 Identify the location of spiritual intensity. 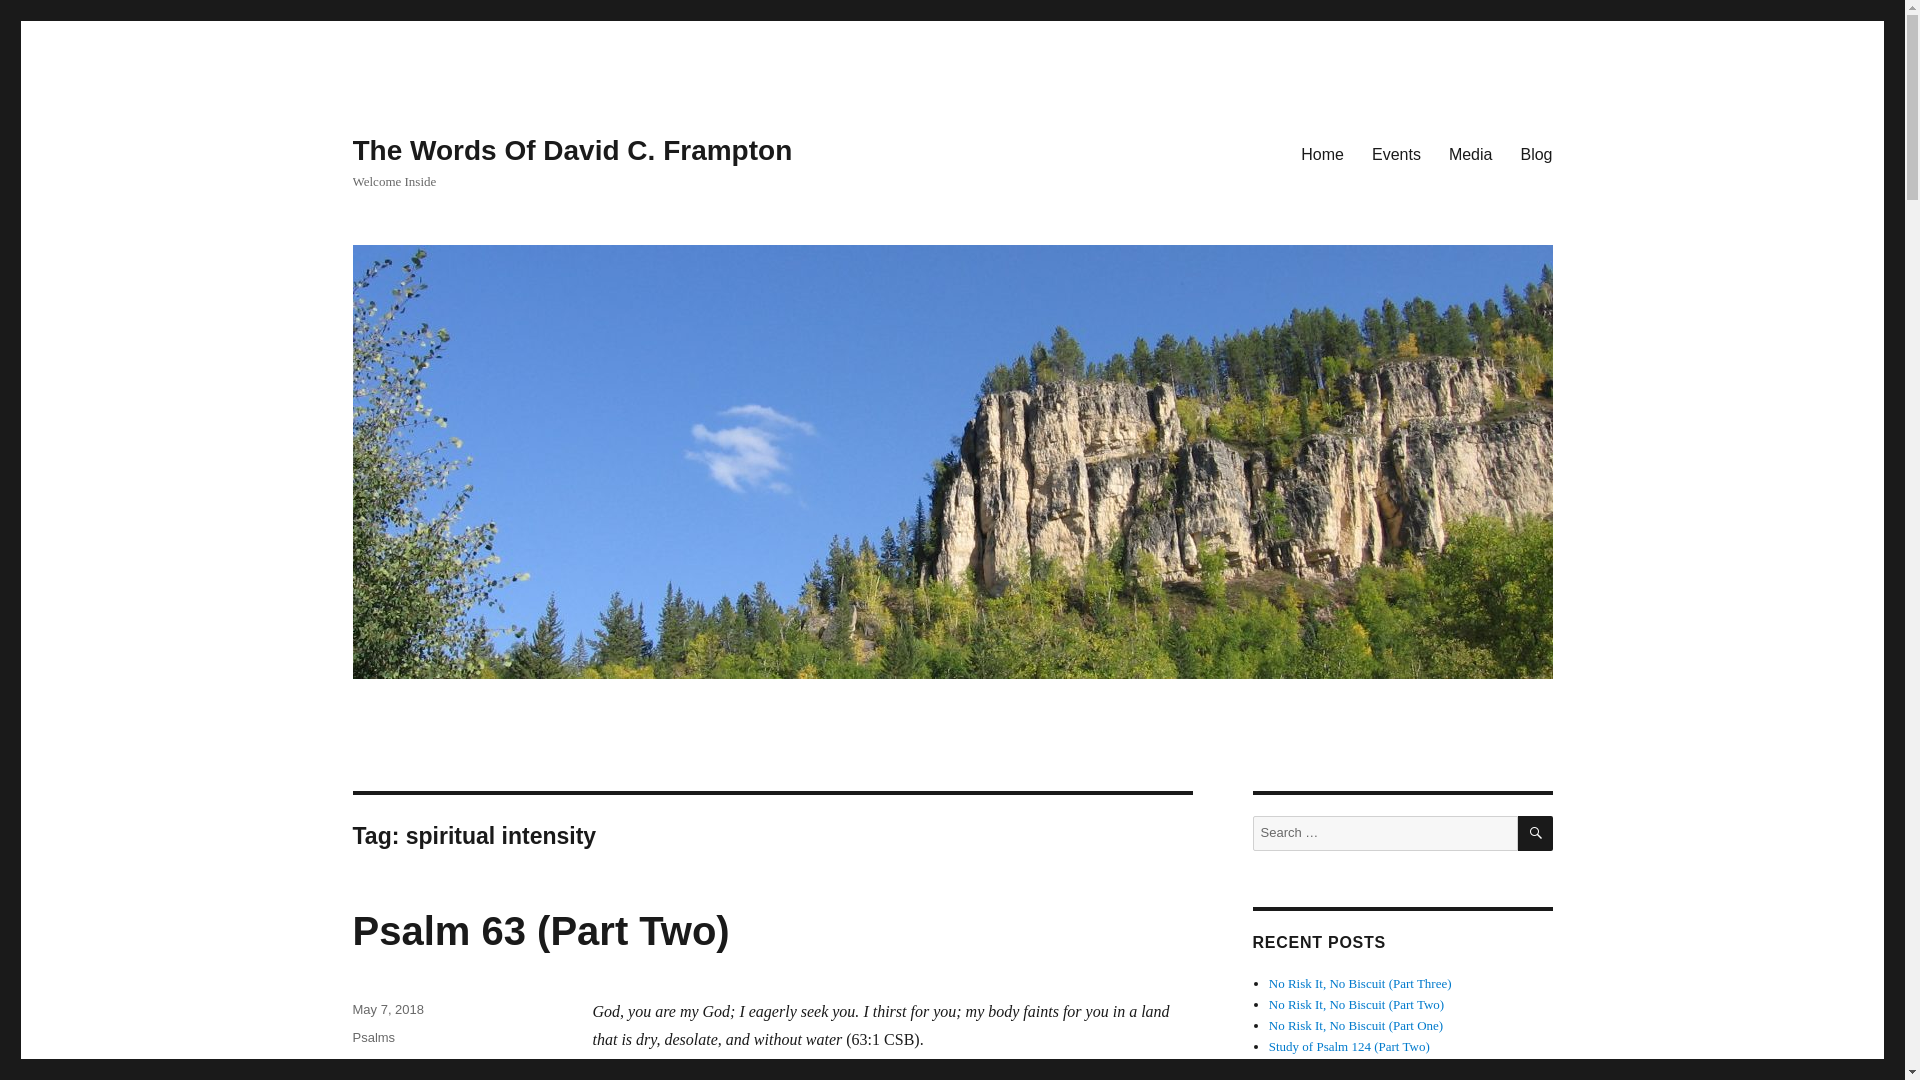
(431, 1079).